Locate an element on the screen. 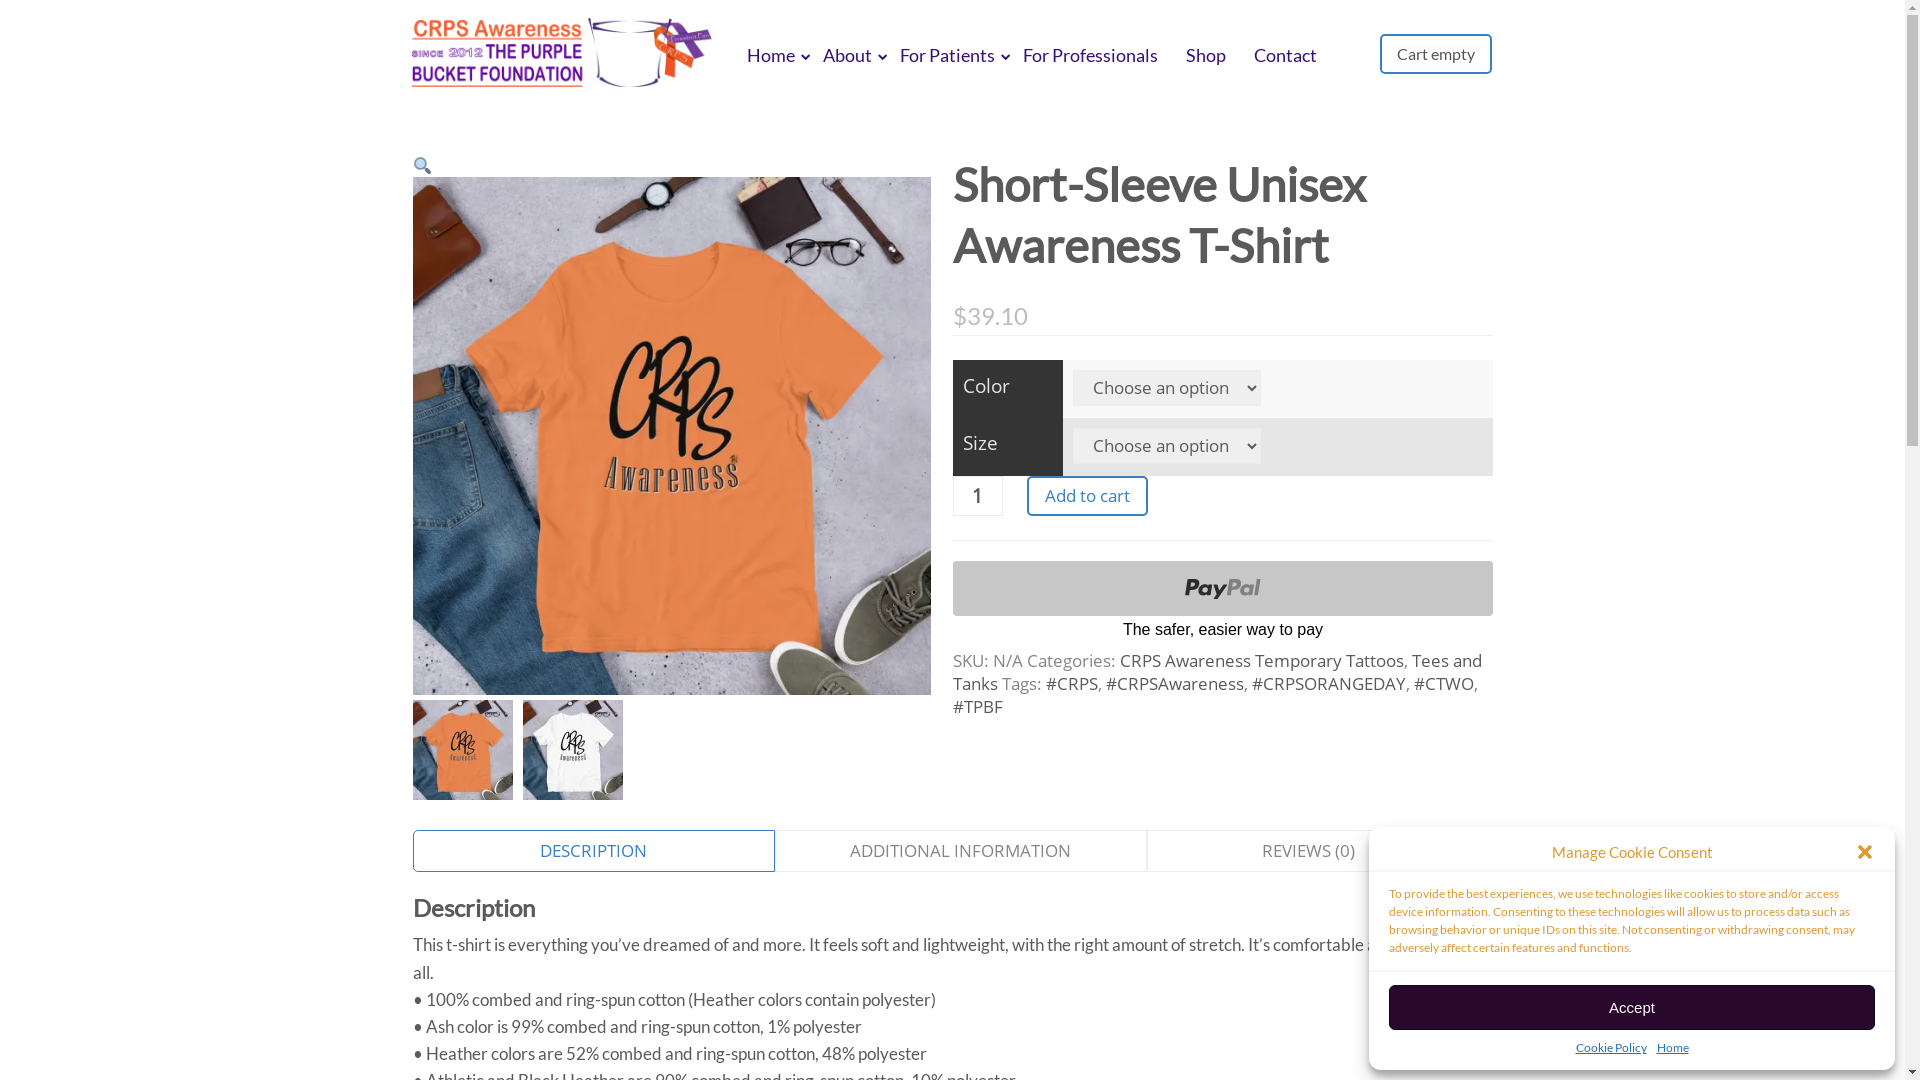  CRPS-awareness-unisex-burnt-orange-t-shirt is located at coordinates (671, 436).